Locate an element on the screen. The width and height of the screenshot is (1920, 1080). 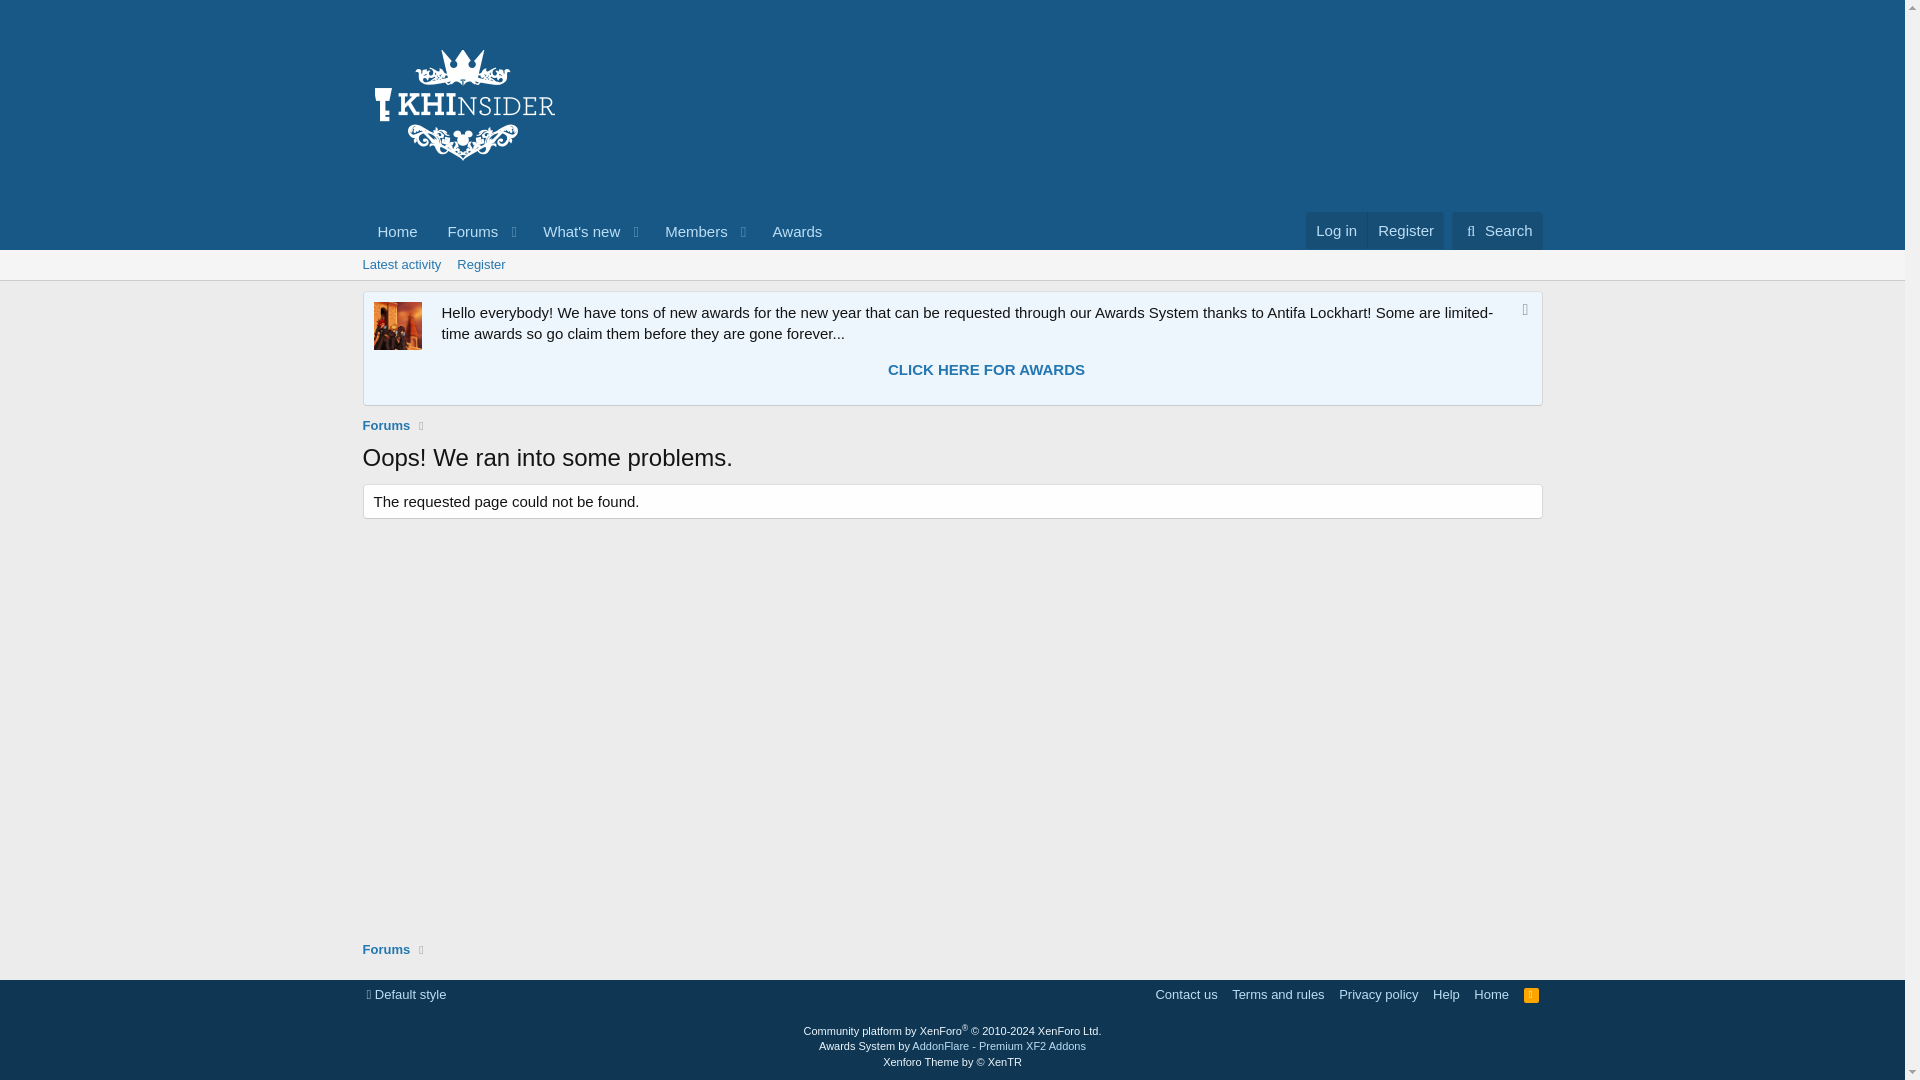
Forums is located at coordinates (397, 230).